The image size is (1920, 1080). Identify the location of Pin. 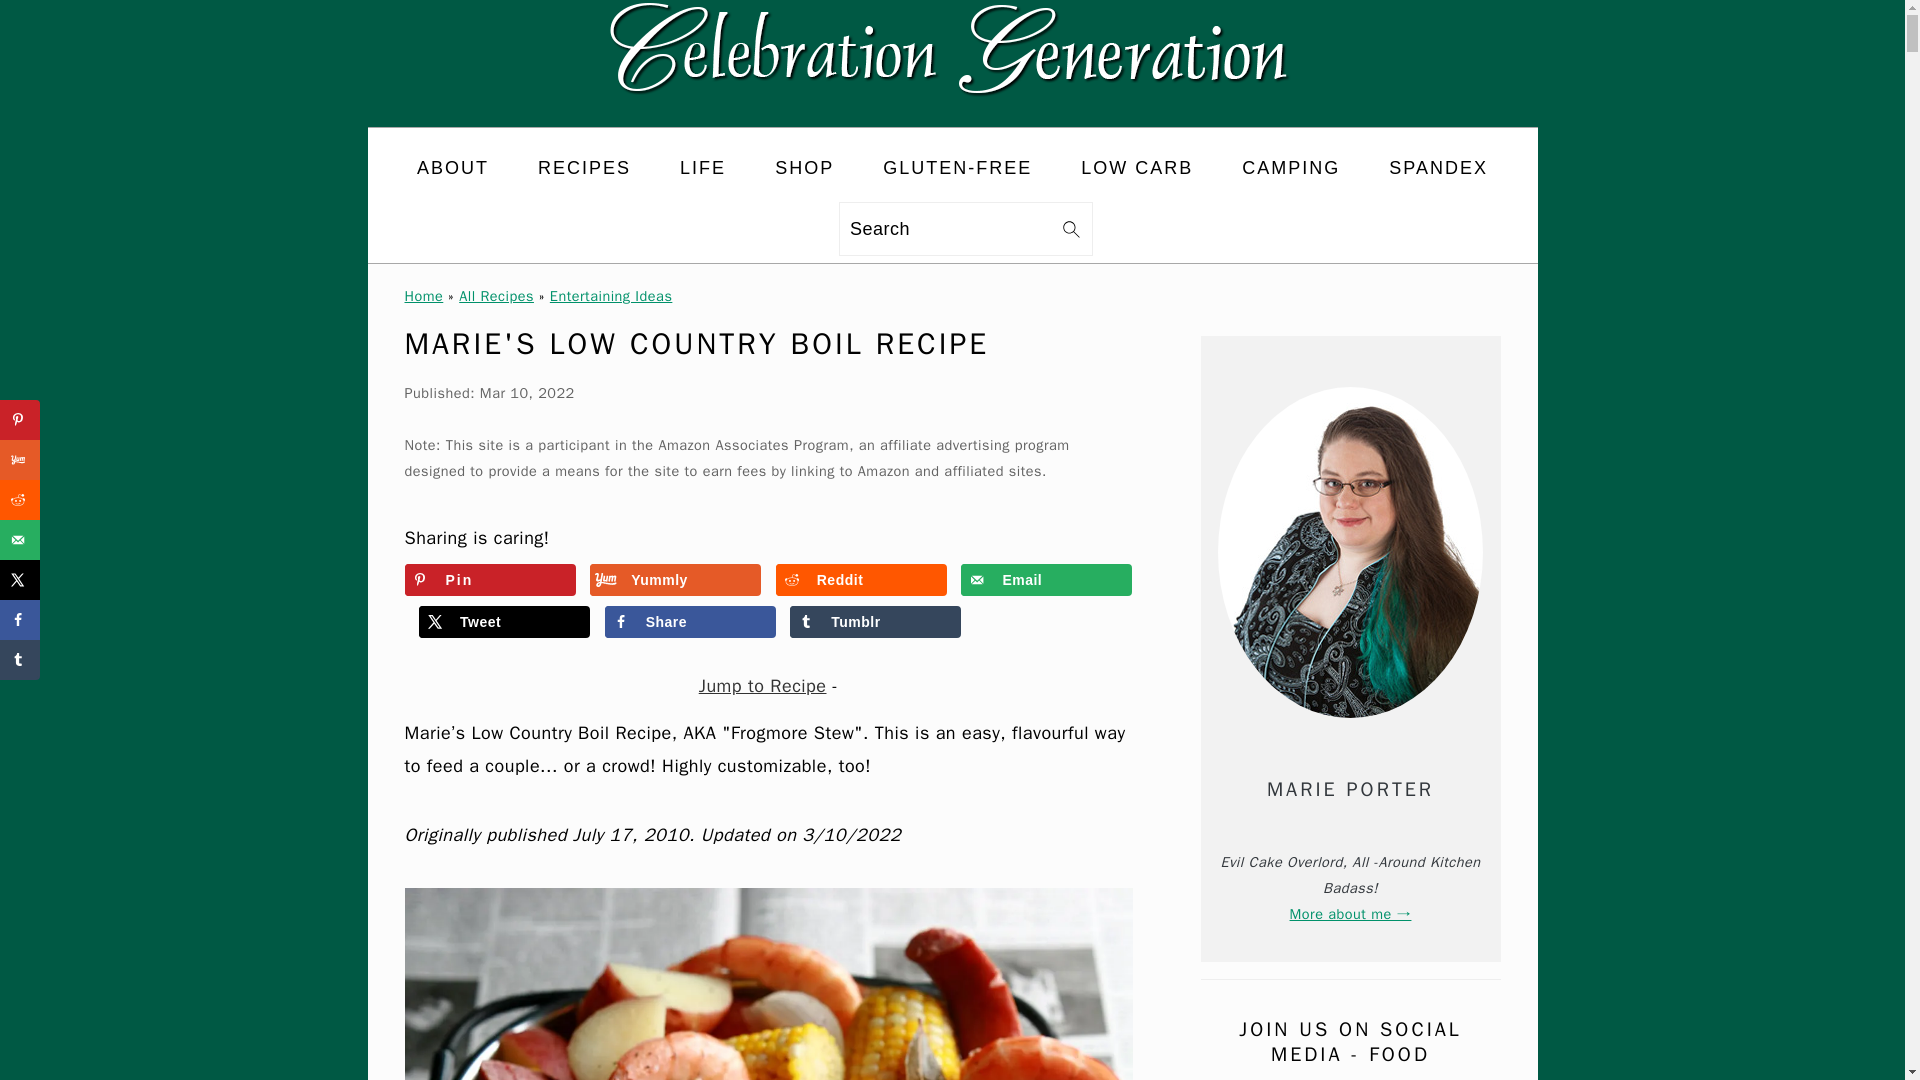
(488, 580).